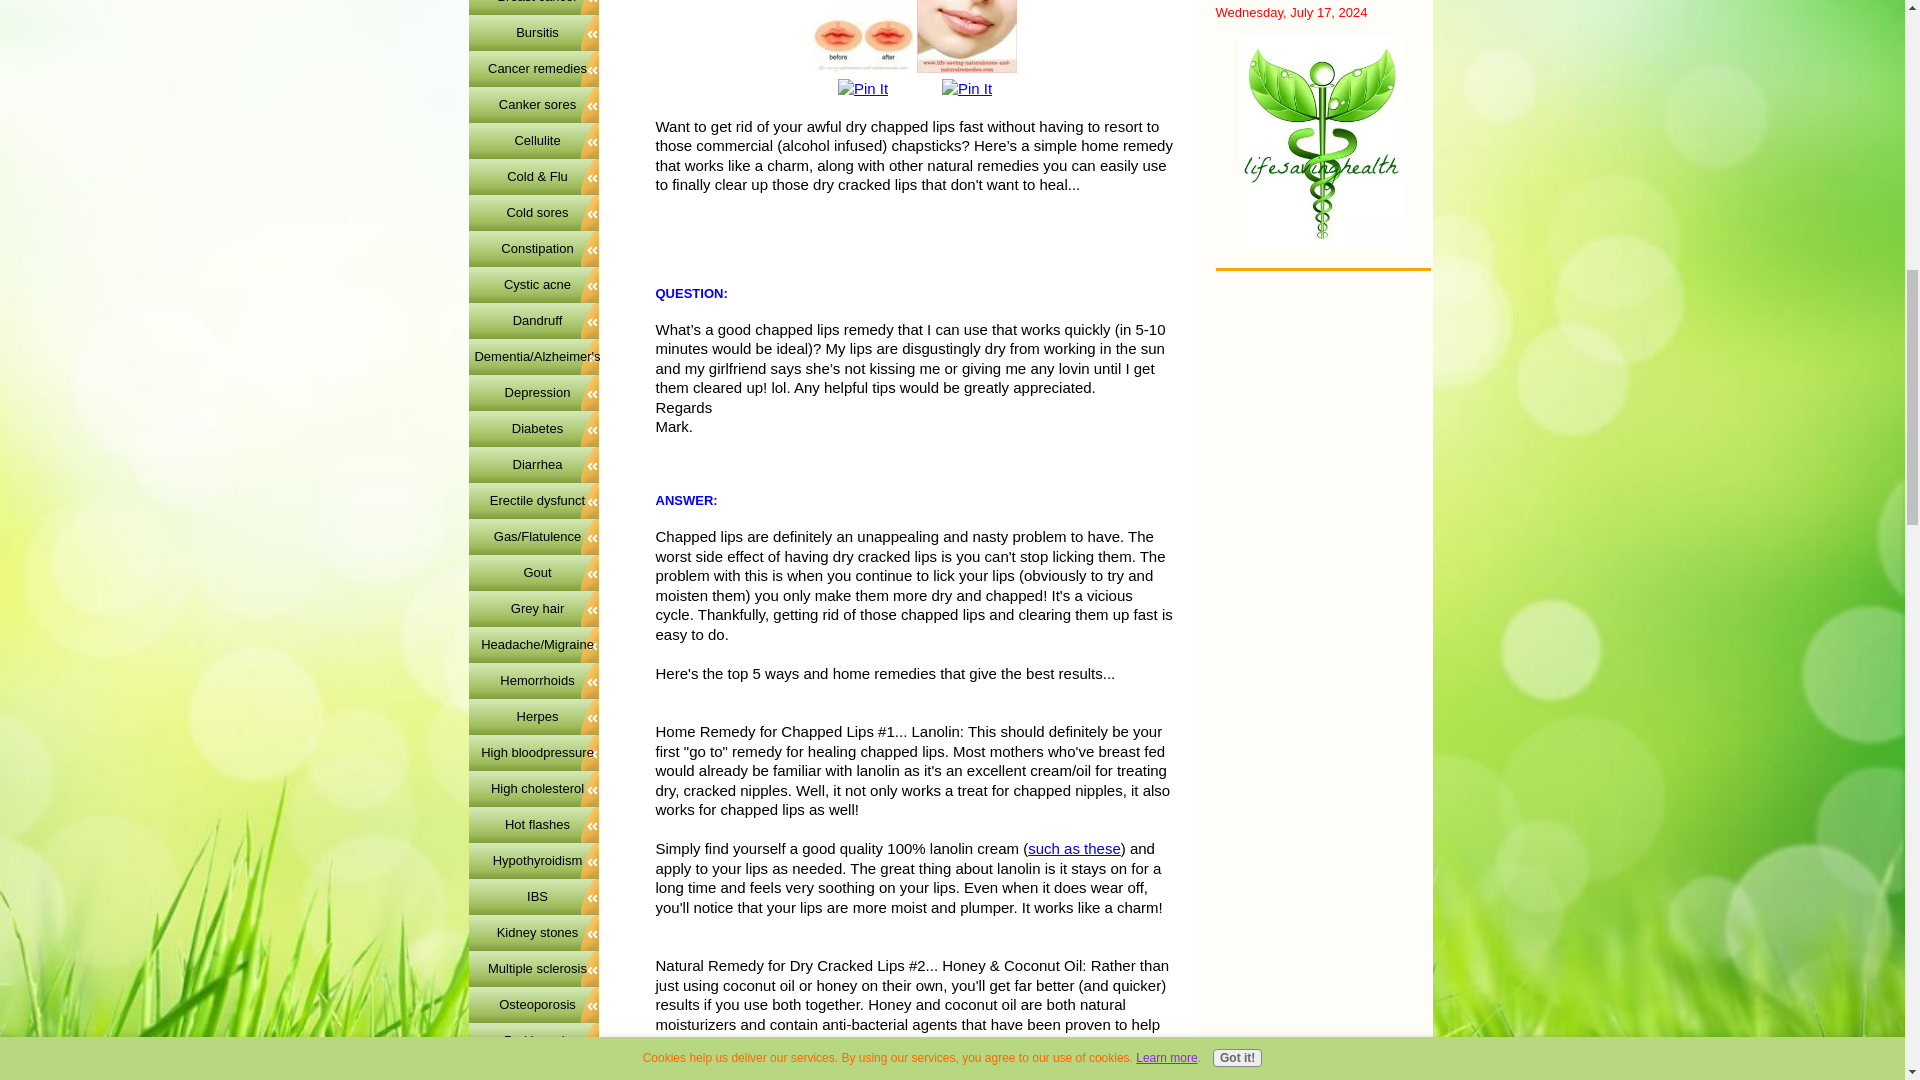 This screenshot has width=1920, height=1080. What do you see at coordinates (537, 7) in the screenshot?
I see `Breast cancer` at bounding box center [537, 7].